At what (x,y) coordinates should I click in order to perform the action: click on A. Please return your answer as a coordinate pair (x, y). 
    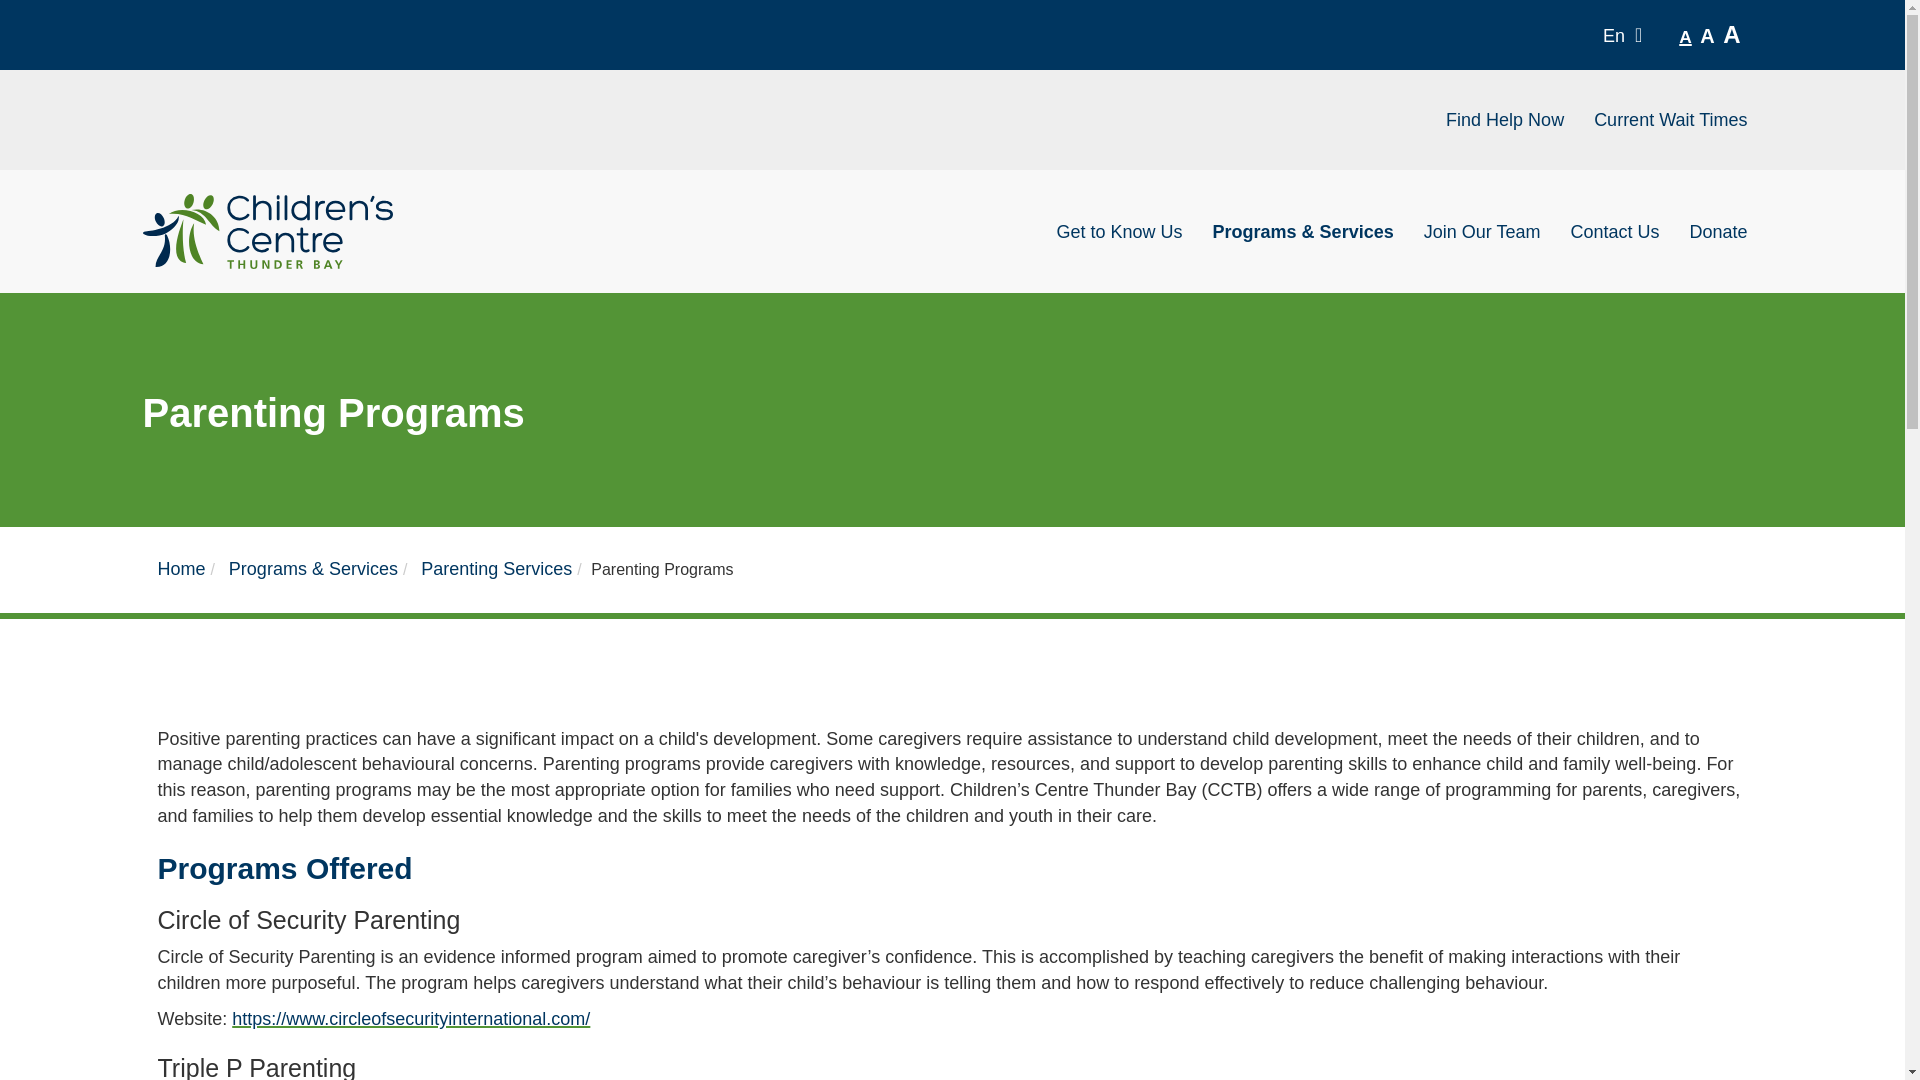
    Looking at the image, I should click on (1684, 35).